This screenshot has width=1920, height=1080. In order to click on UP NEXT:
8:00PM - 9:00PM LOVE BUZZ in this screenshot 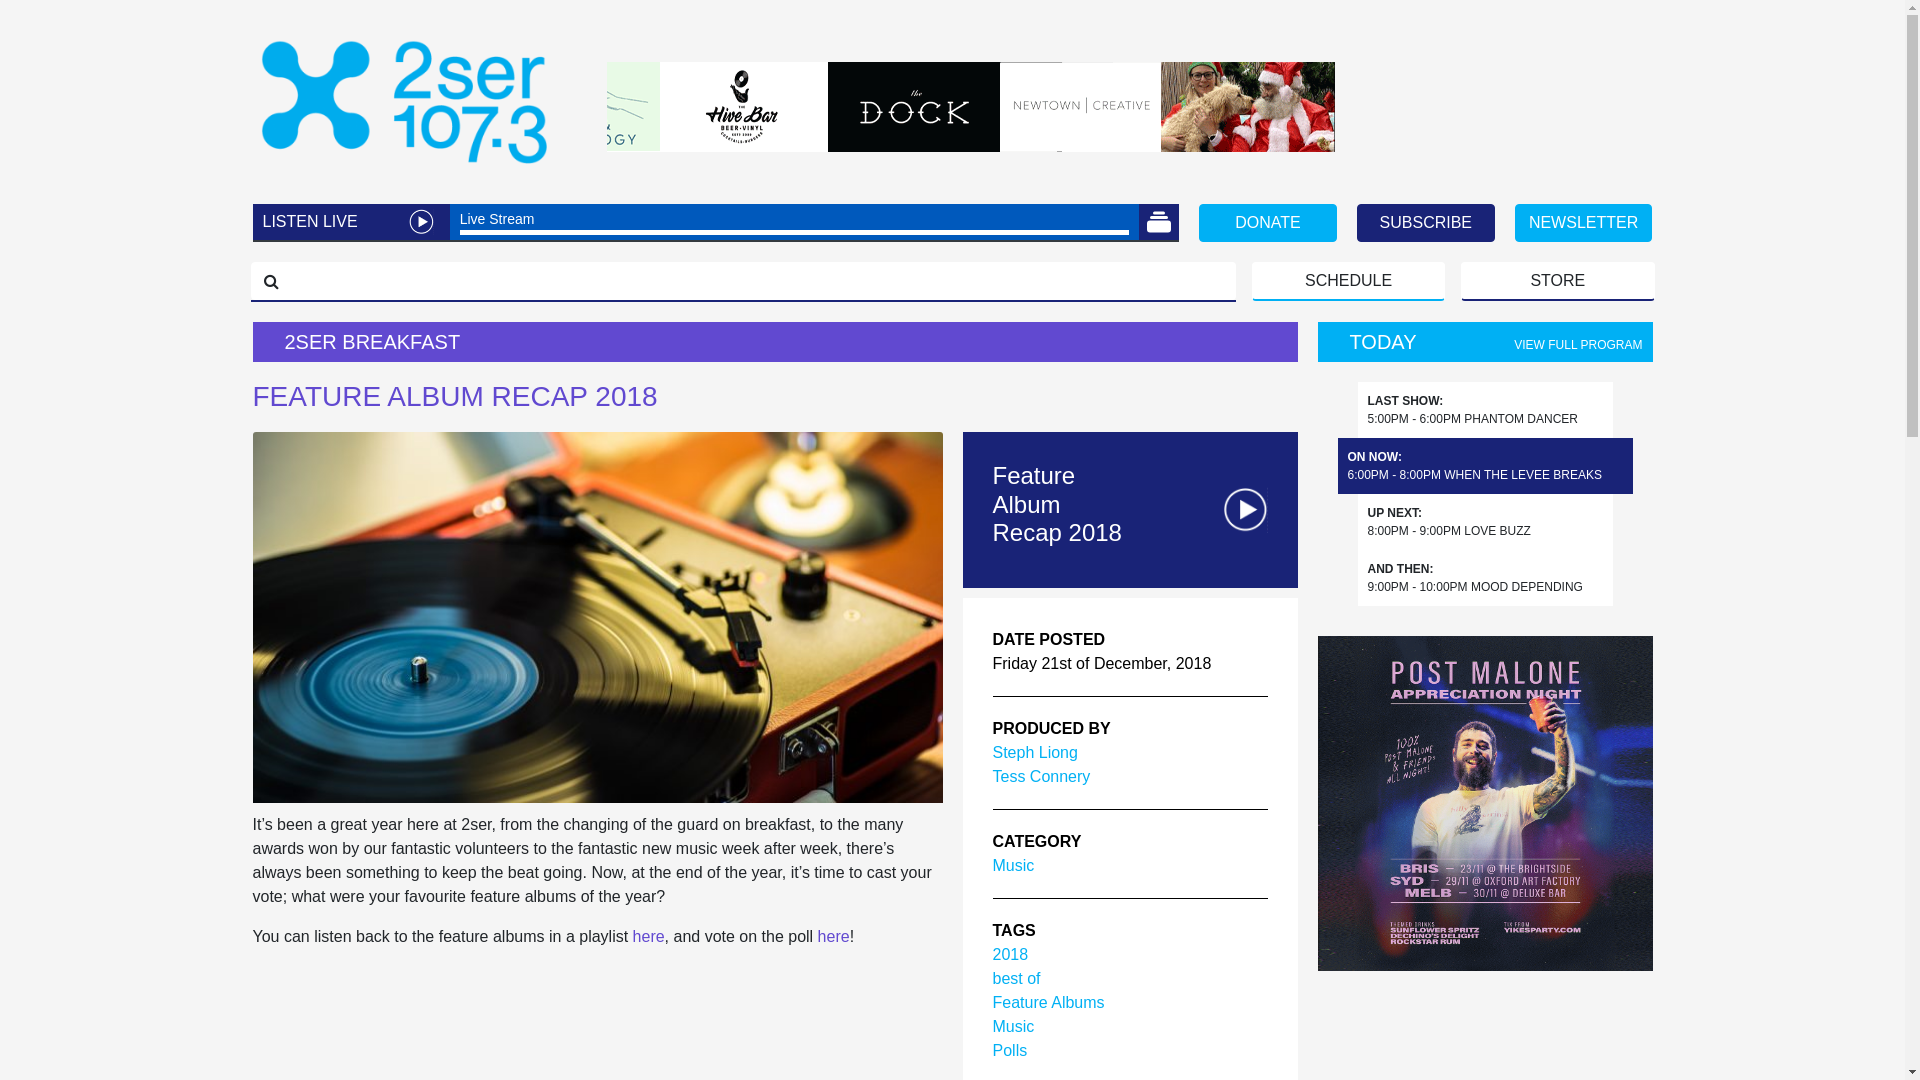, I will do `click(1450, 522)`.